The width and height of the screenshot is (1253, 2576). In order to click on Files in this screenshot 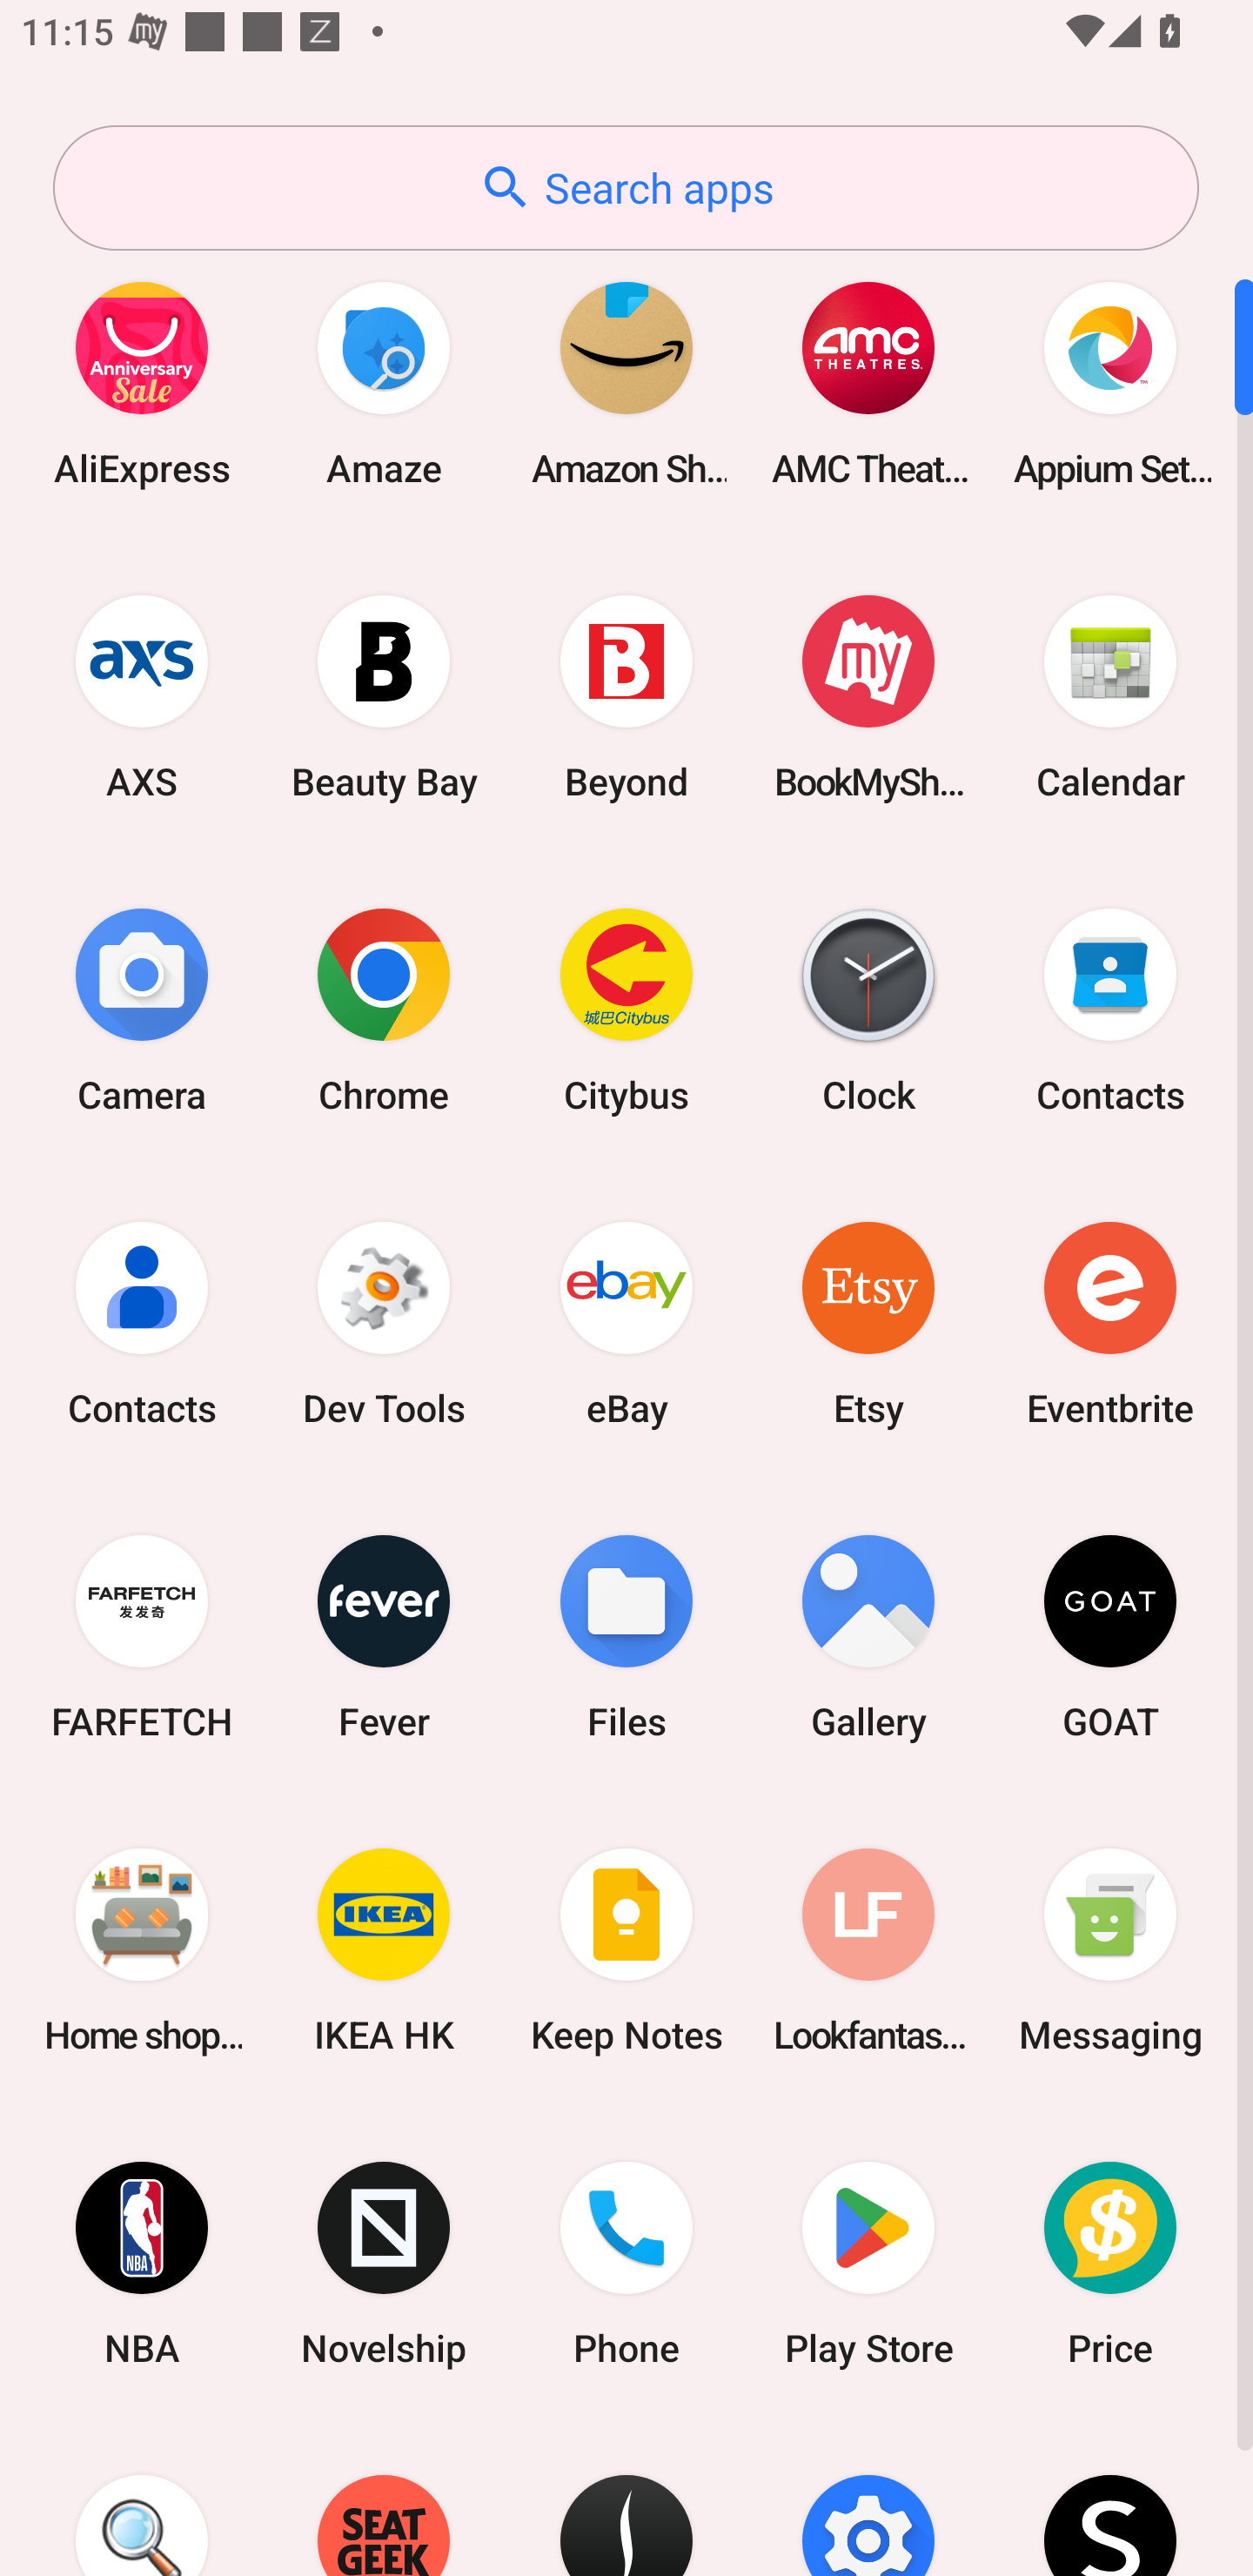, I will do `click(626, 1636)`.